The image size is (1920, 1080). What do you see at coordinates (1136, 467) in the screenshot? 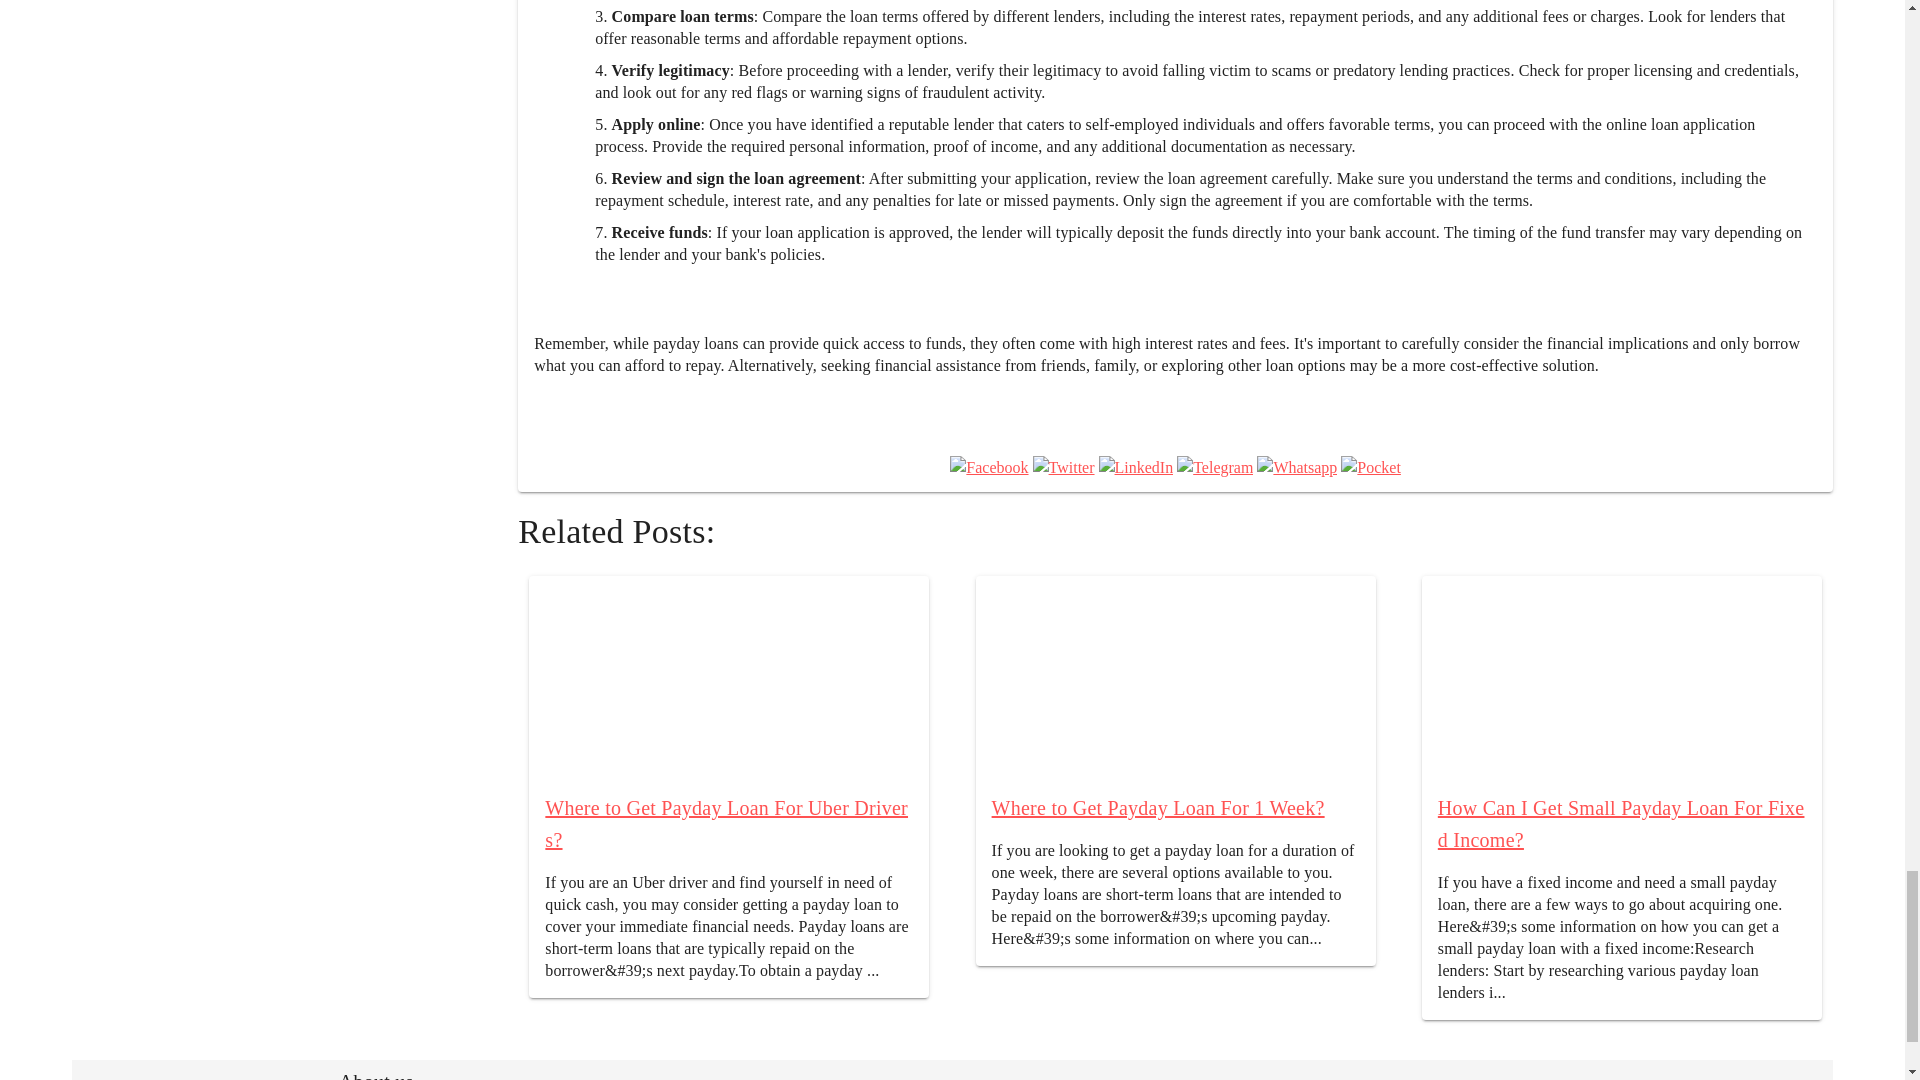
I see `LinkedIn` at bounding box center [1136, 467].